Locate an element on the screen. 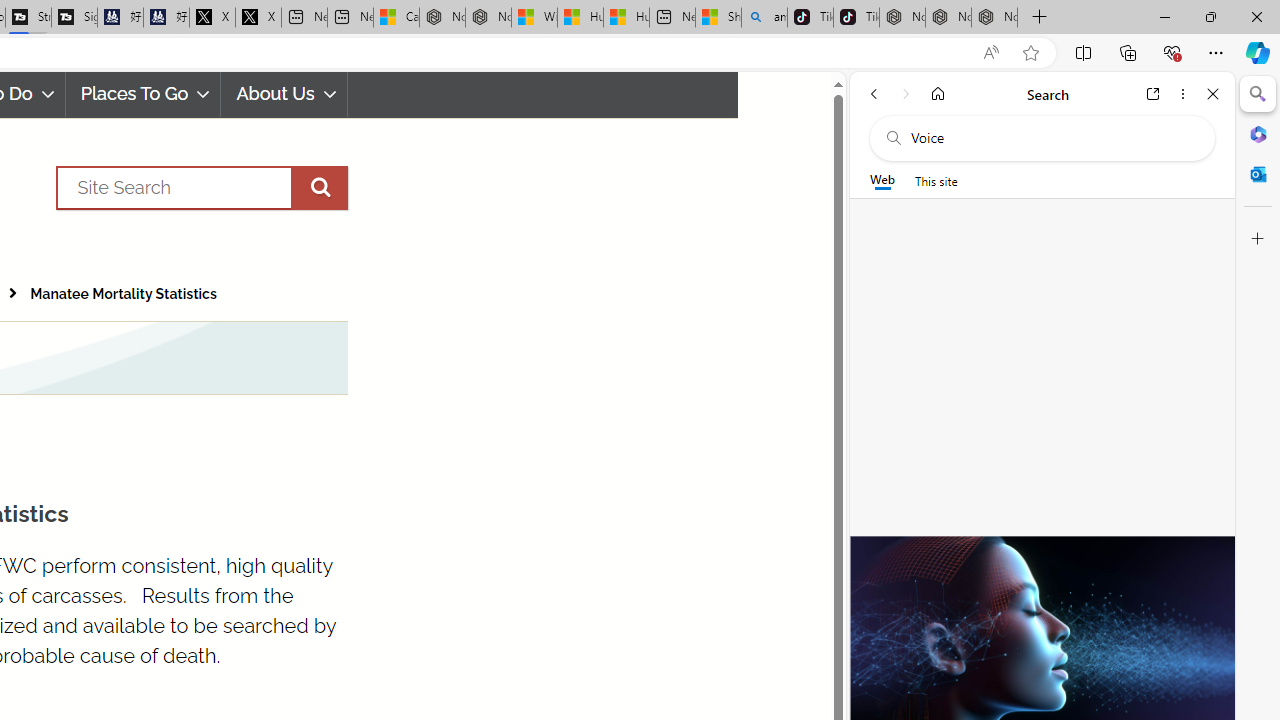 This screenshot has width=1280, height=720. Add this page to favorites (Ctrl+D) is located at coordinates (1030, 53).